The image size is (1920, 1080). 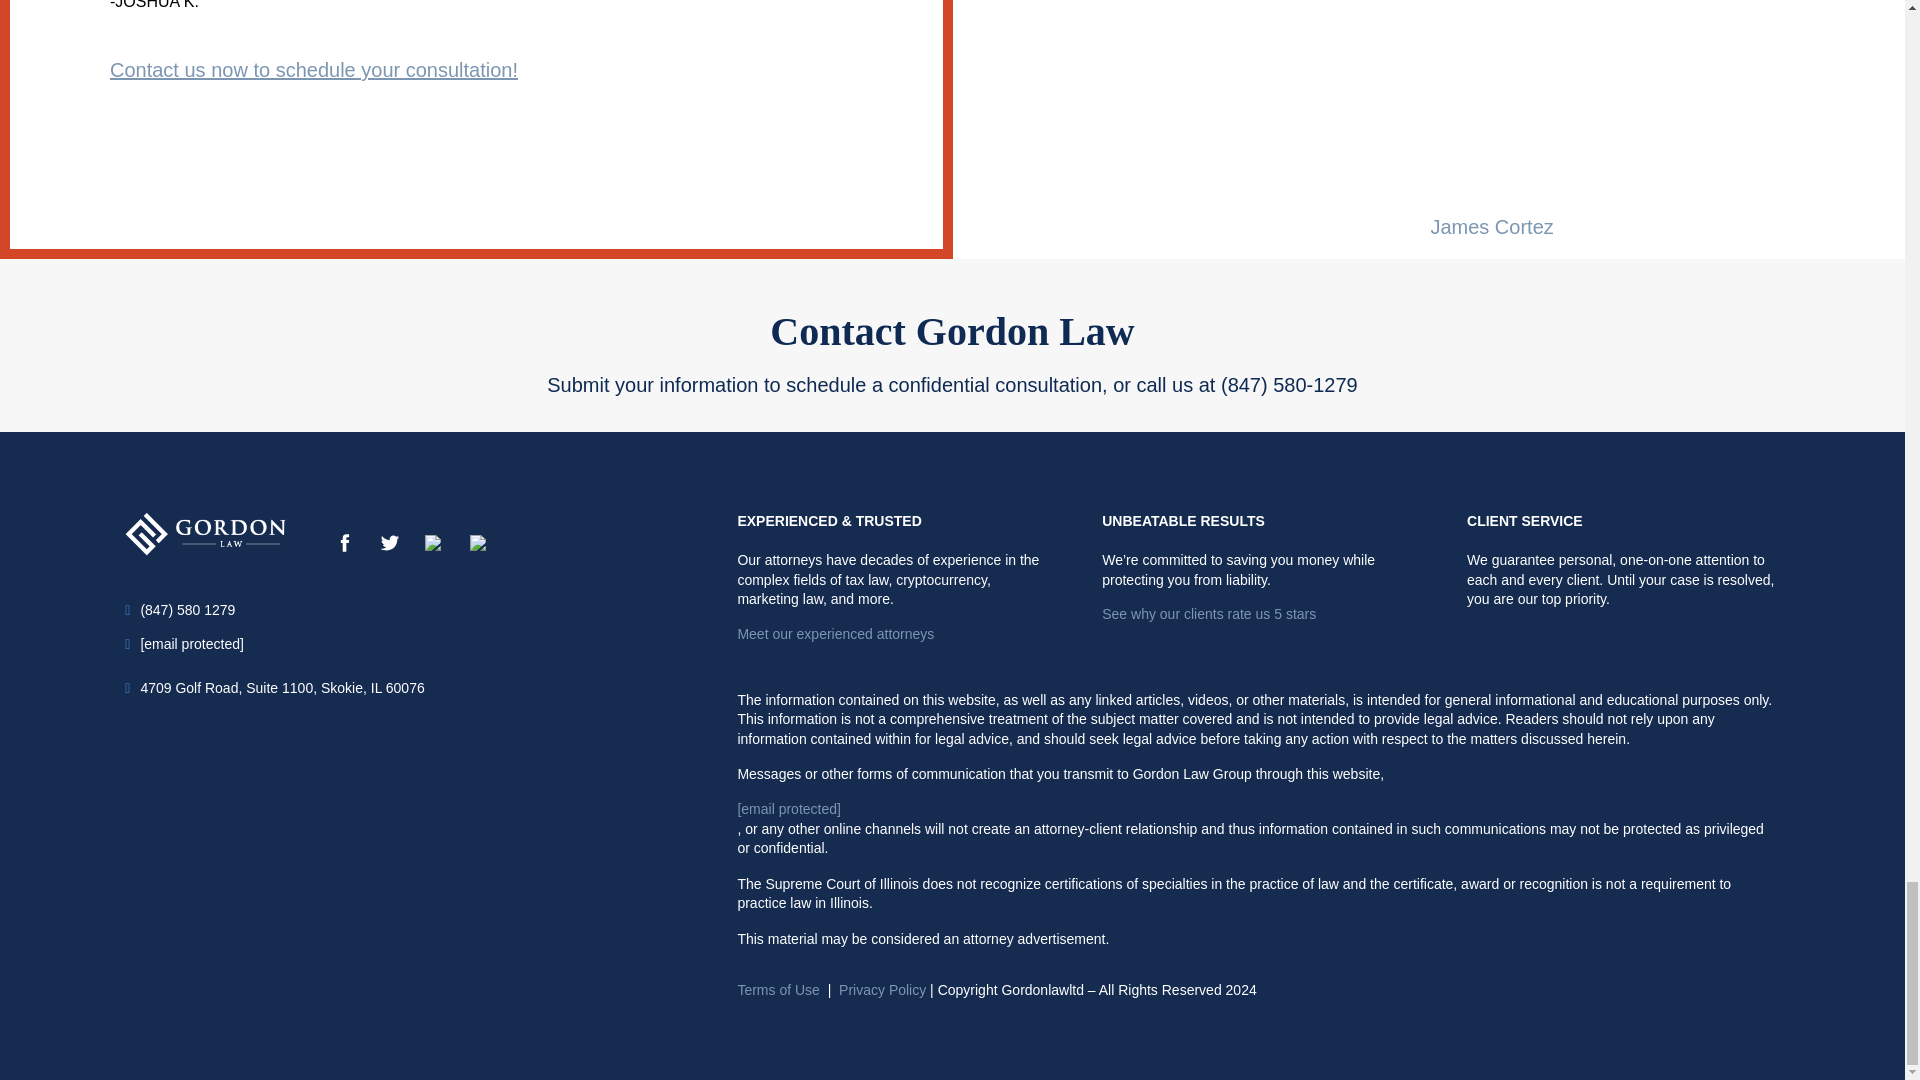 I want to click on See why our clients rate us 5 stars, so click(x=1258, y=614).